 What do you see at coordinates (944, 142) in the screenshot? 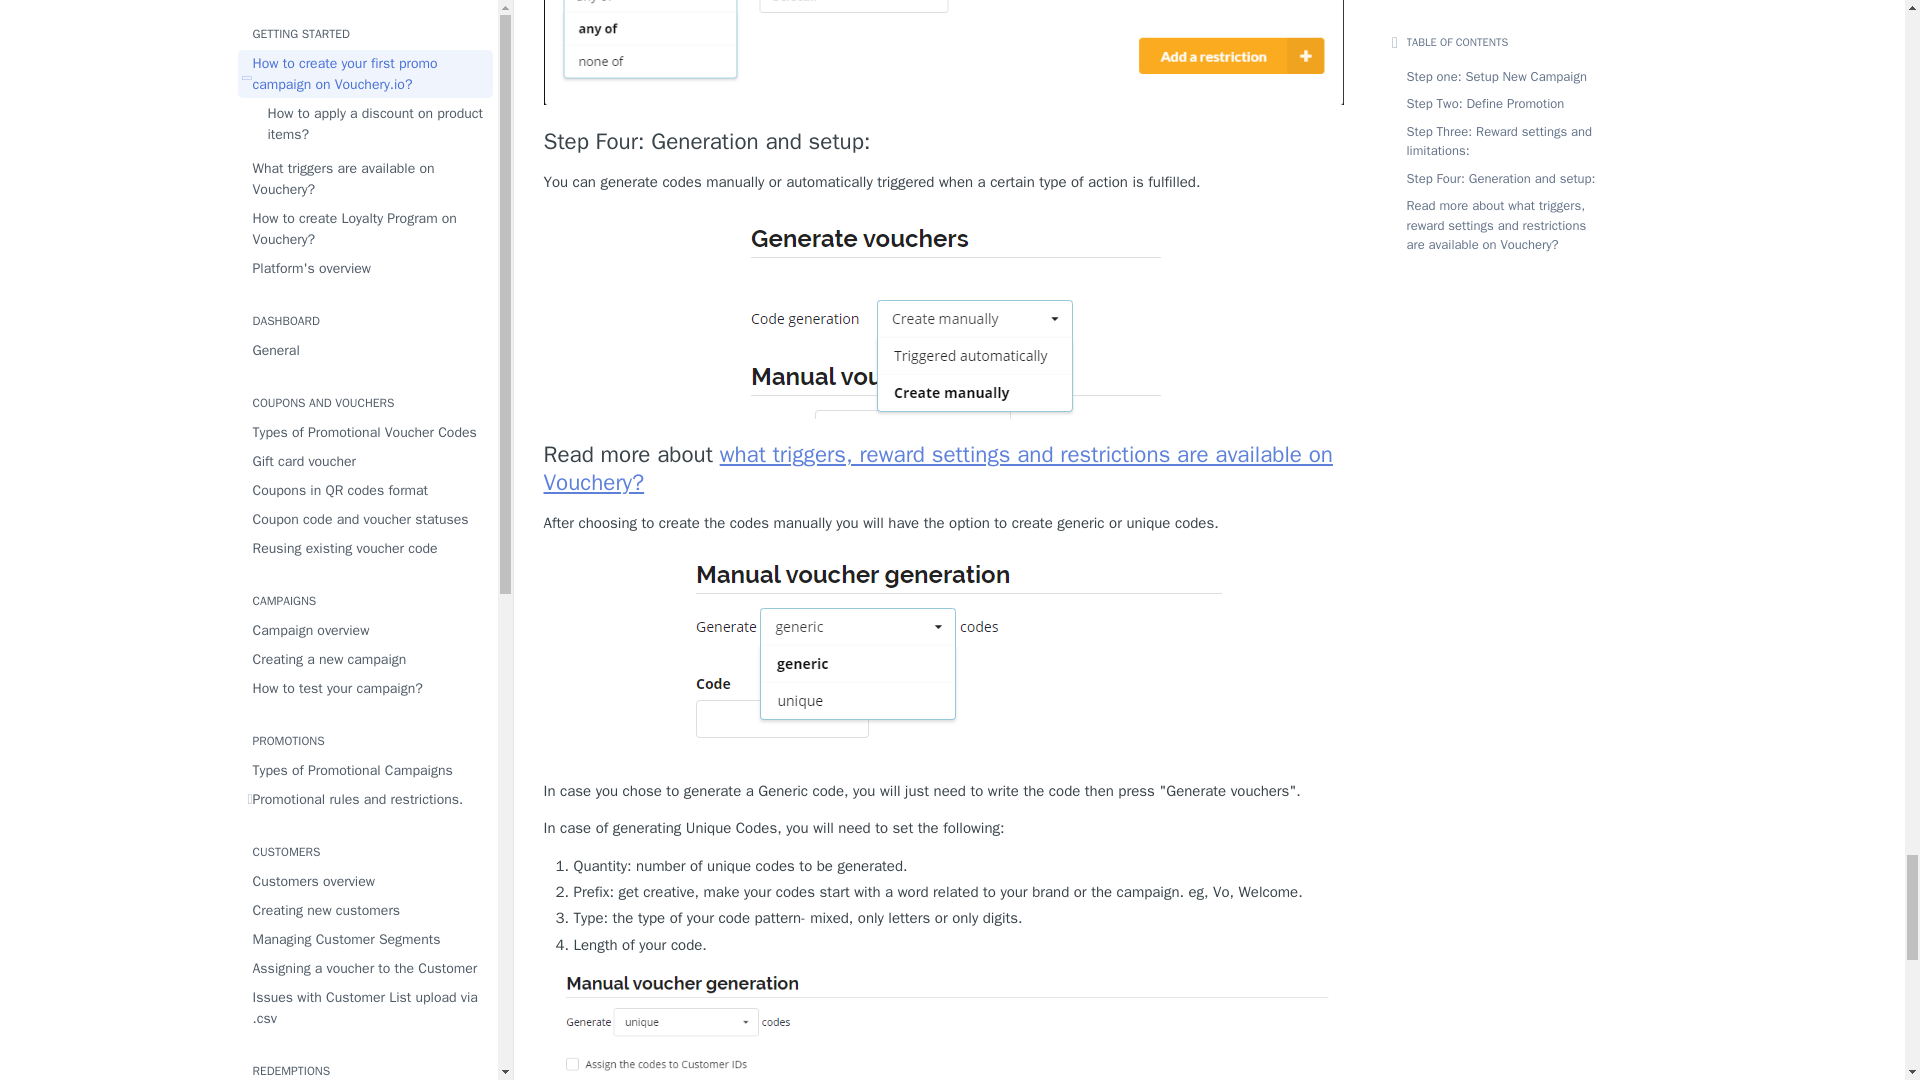
I see `Step Four: Generation and setup:` at bounding box center [944, 142].